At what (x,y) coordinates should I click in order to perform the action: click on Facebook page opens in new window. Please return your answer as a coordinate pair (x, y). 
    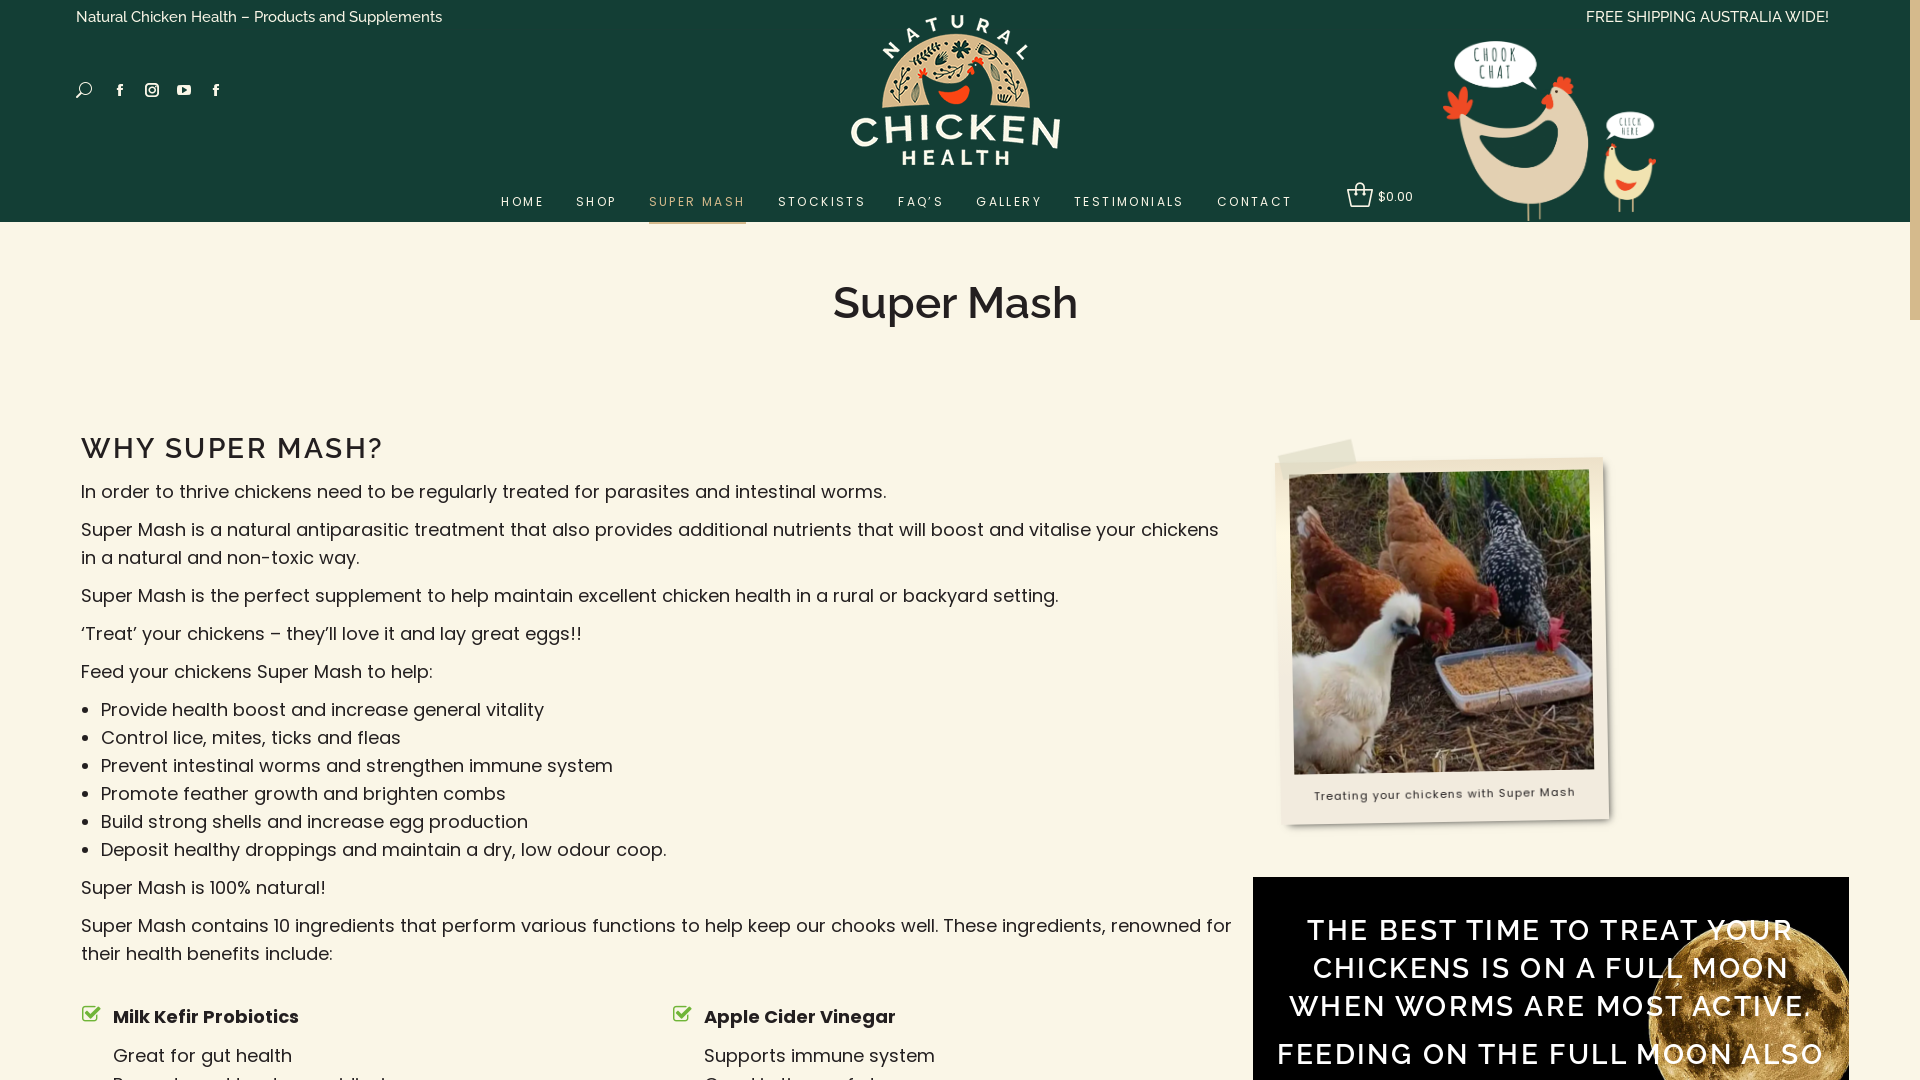
    Looking at the image, I should click on (216, 90).